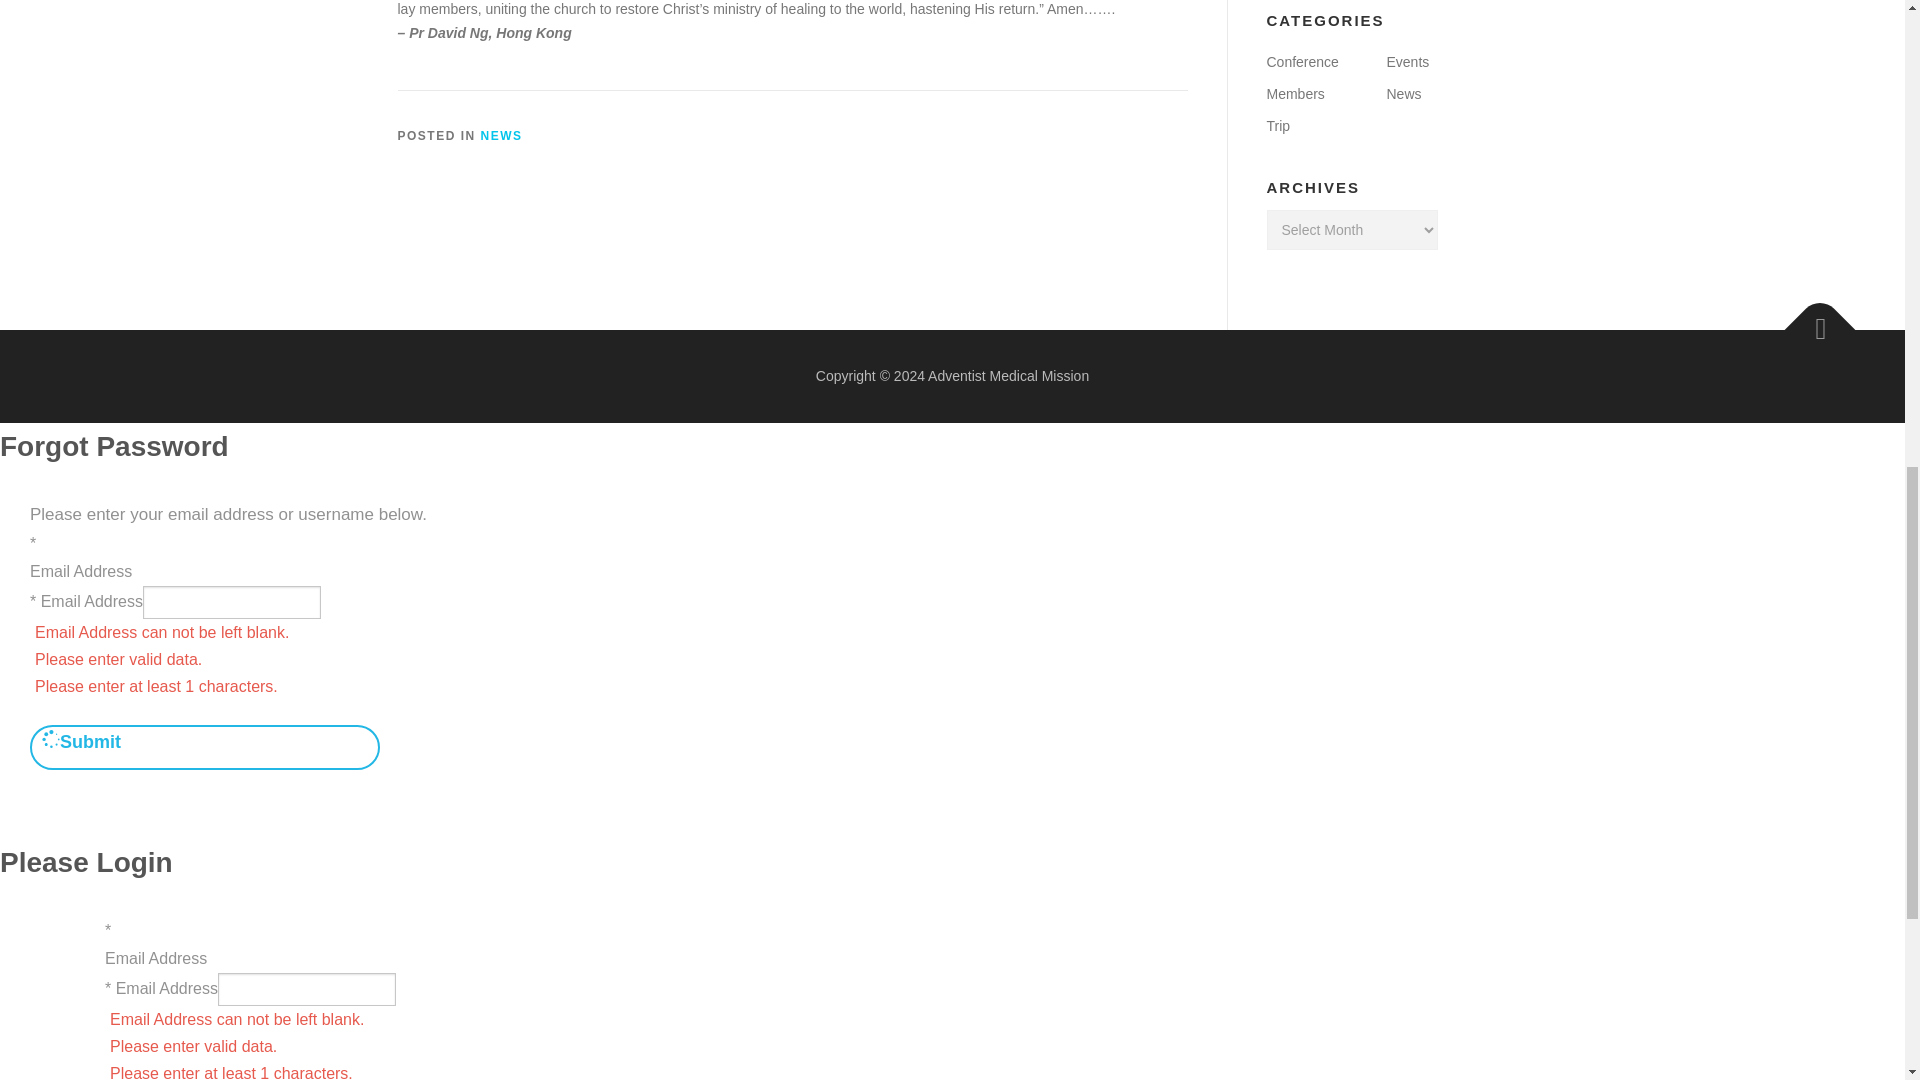 The width and height of the screenshot is (1920, 1080). Describe the element at coordinates (1294, 94) in the screenshot. I see `Members` at that location.